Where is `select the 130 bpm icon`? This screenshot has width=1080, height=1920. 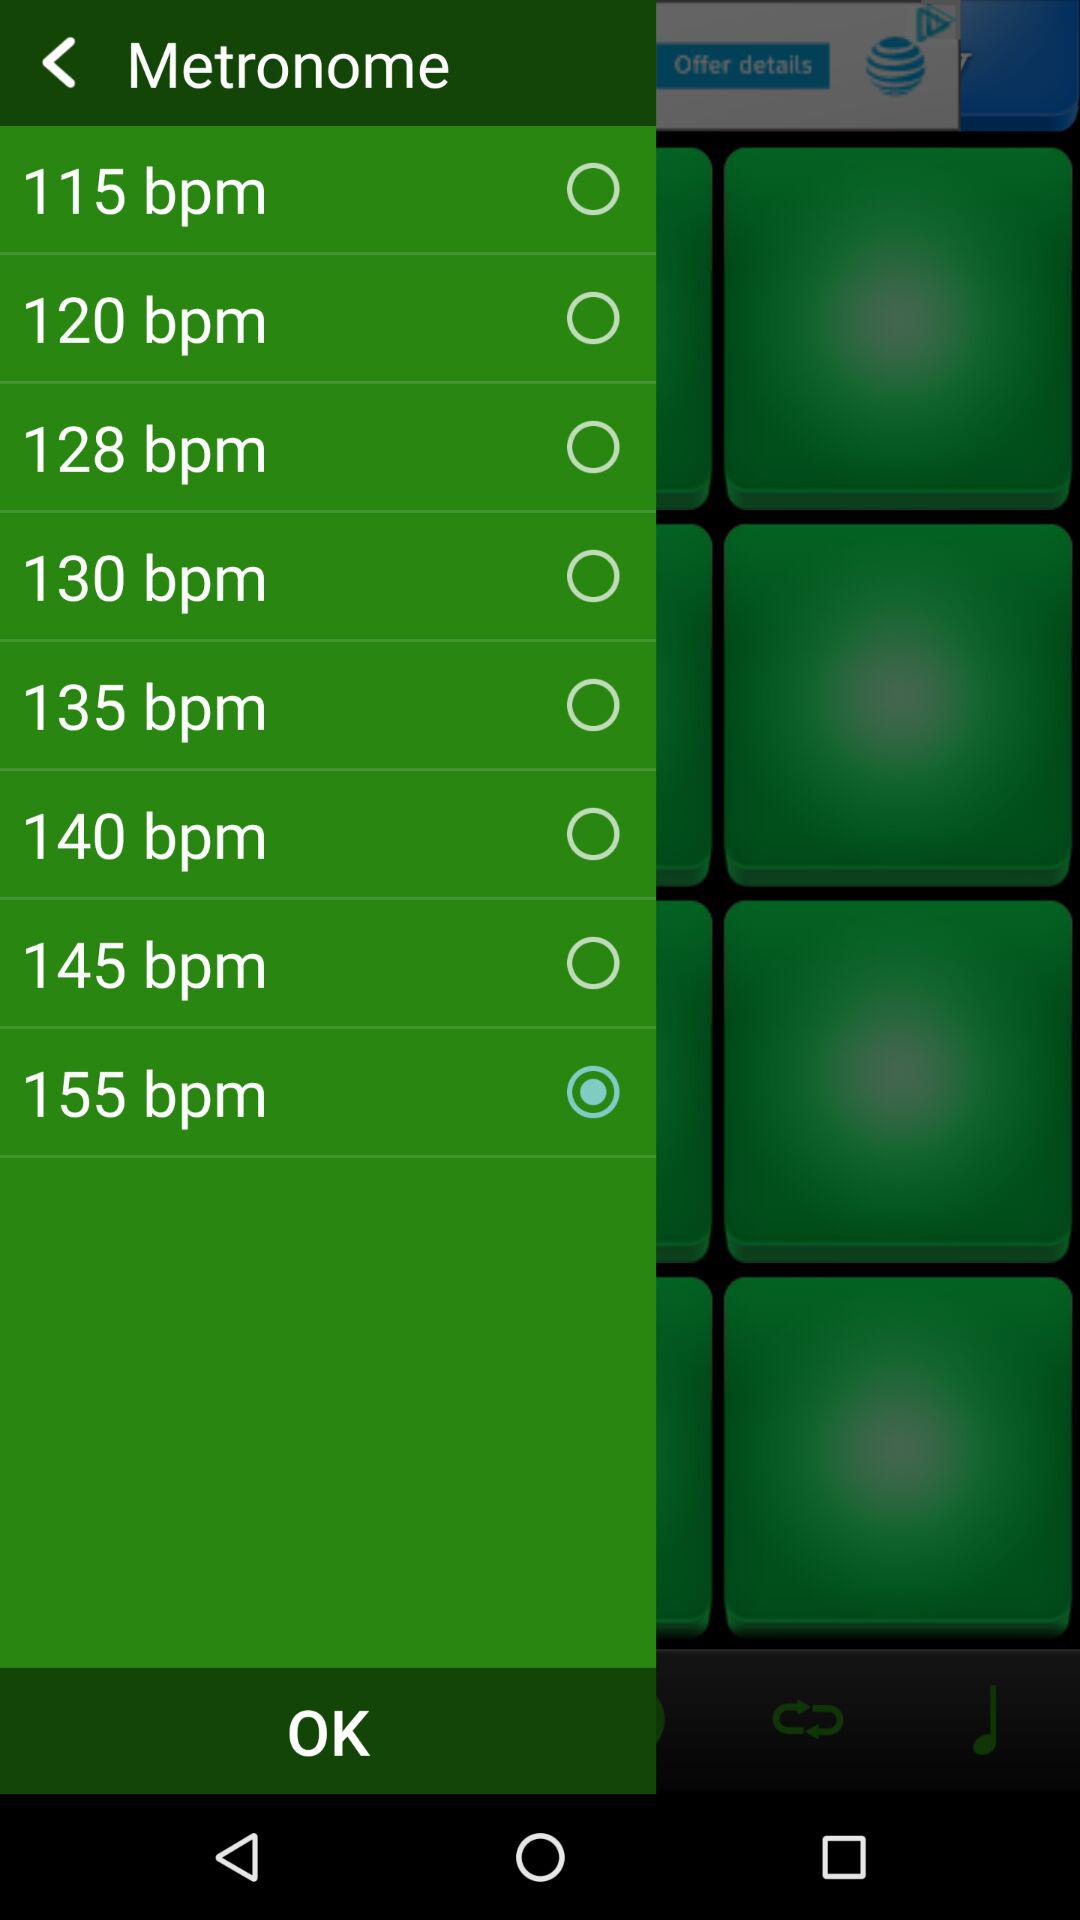
select the 130 bpm icon is located at coordinates (328, 576).